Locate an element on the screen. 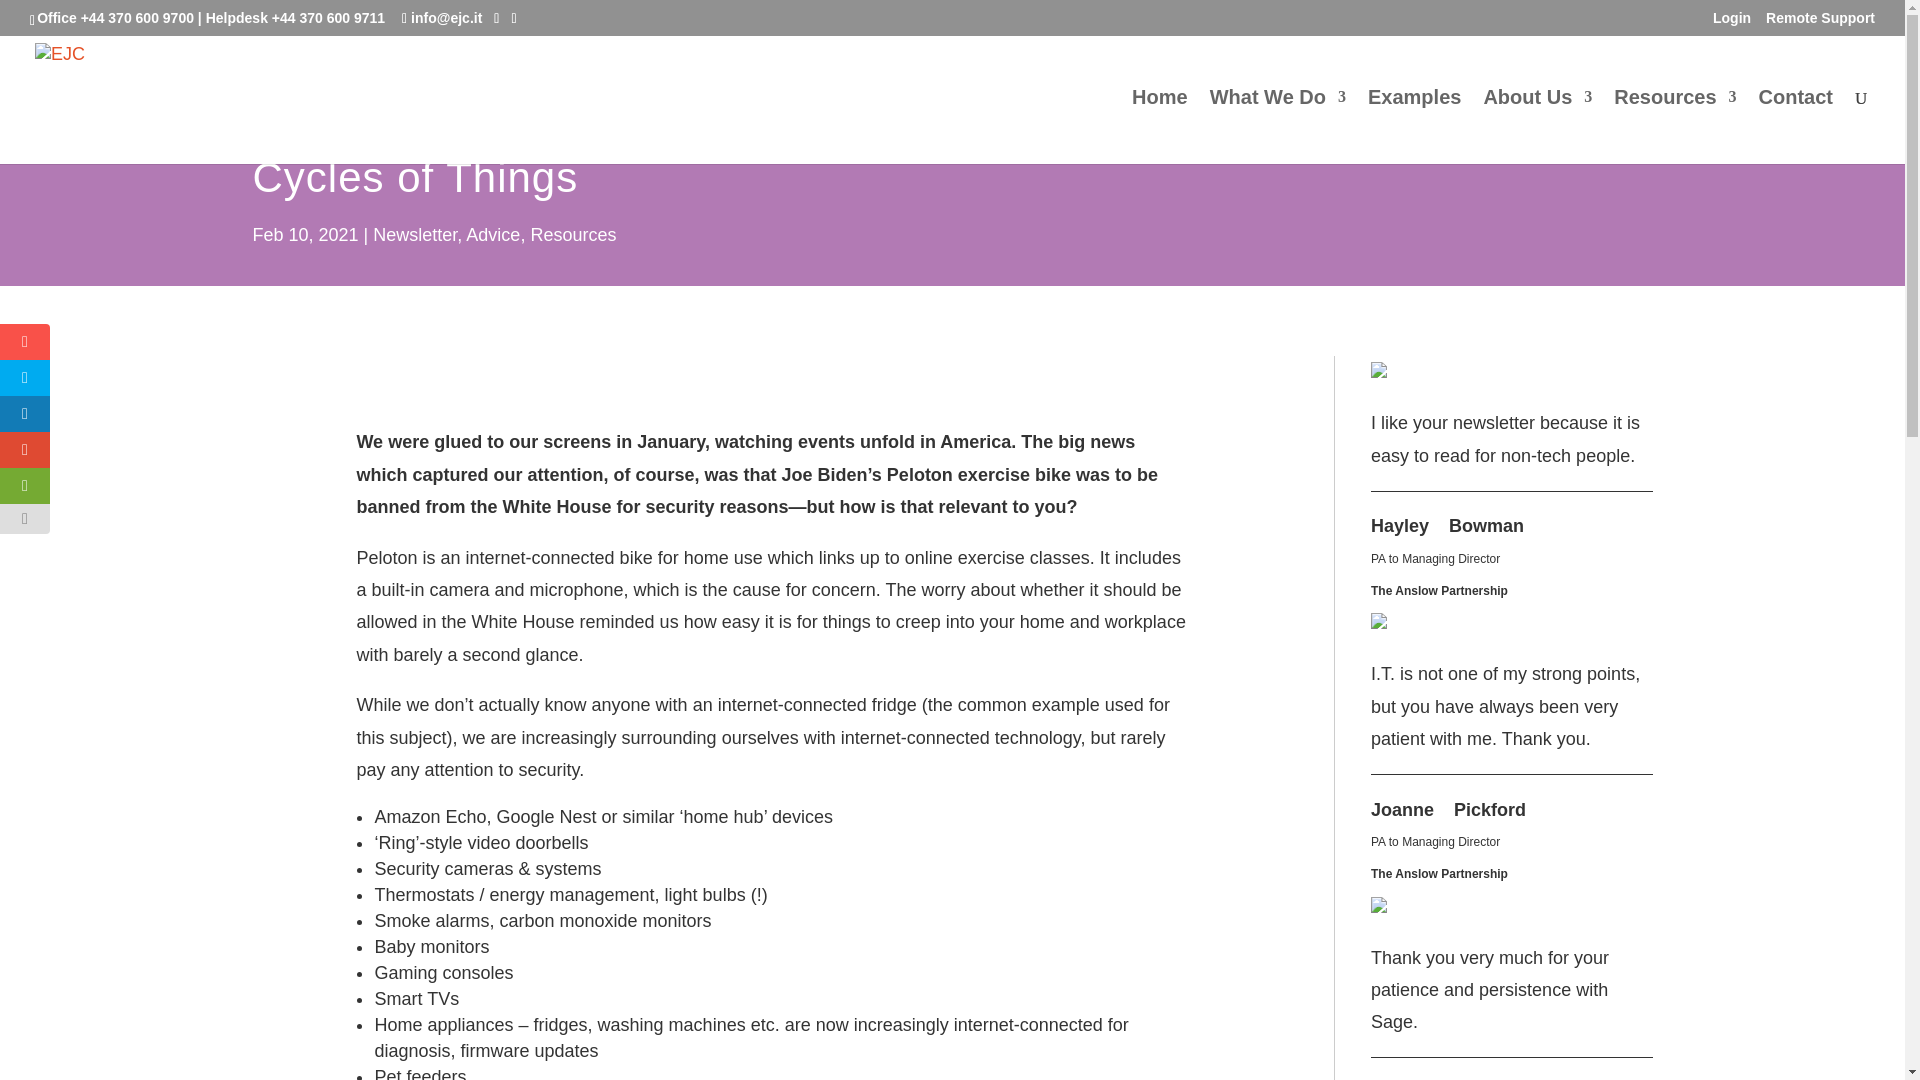 The height and width of the screenshot is (1080, 1920). Contact is located at coordinates (1796, 126).